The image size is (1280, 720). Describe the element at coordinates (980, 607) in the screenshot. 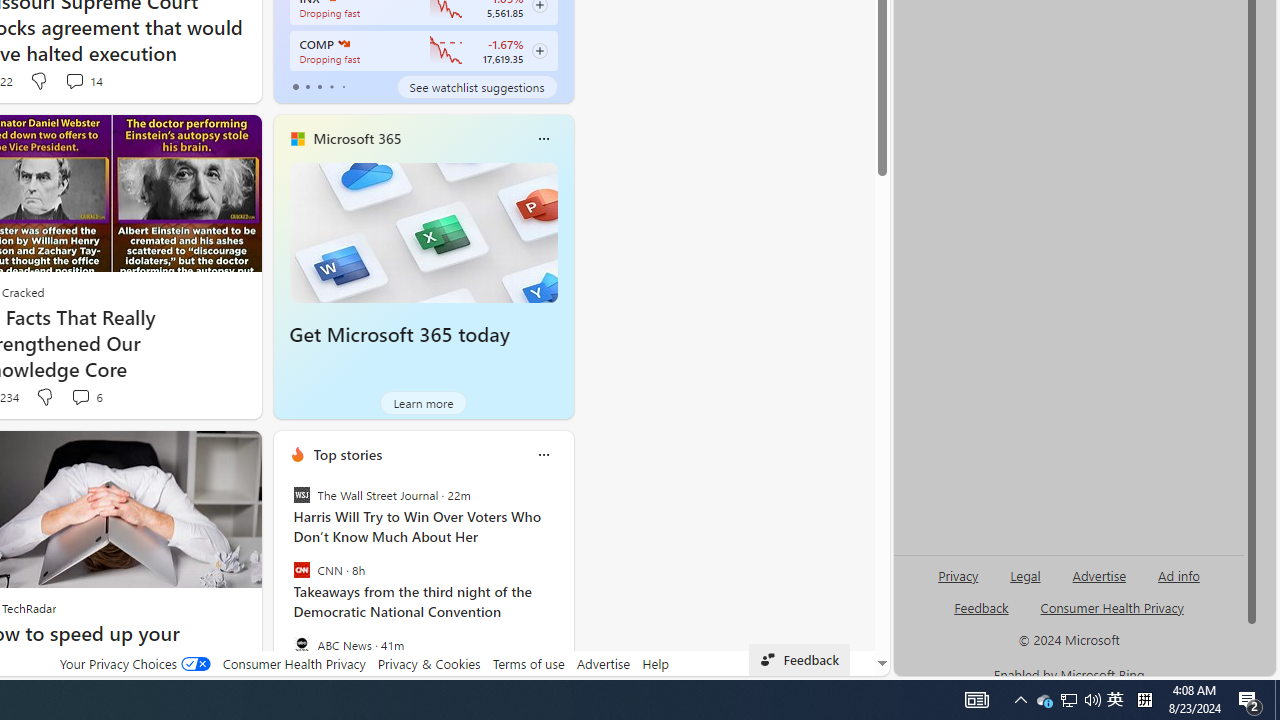

I see `AutomationID: sb_feedback` at that location.